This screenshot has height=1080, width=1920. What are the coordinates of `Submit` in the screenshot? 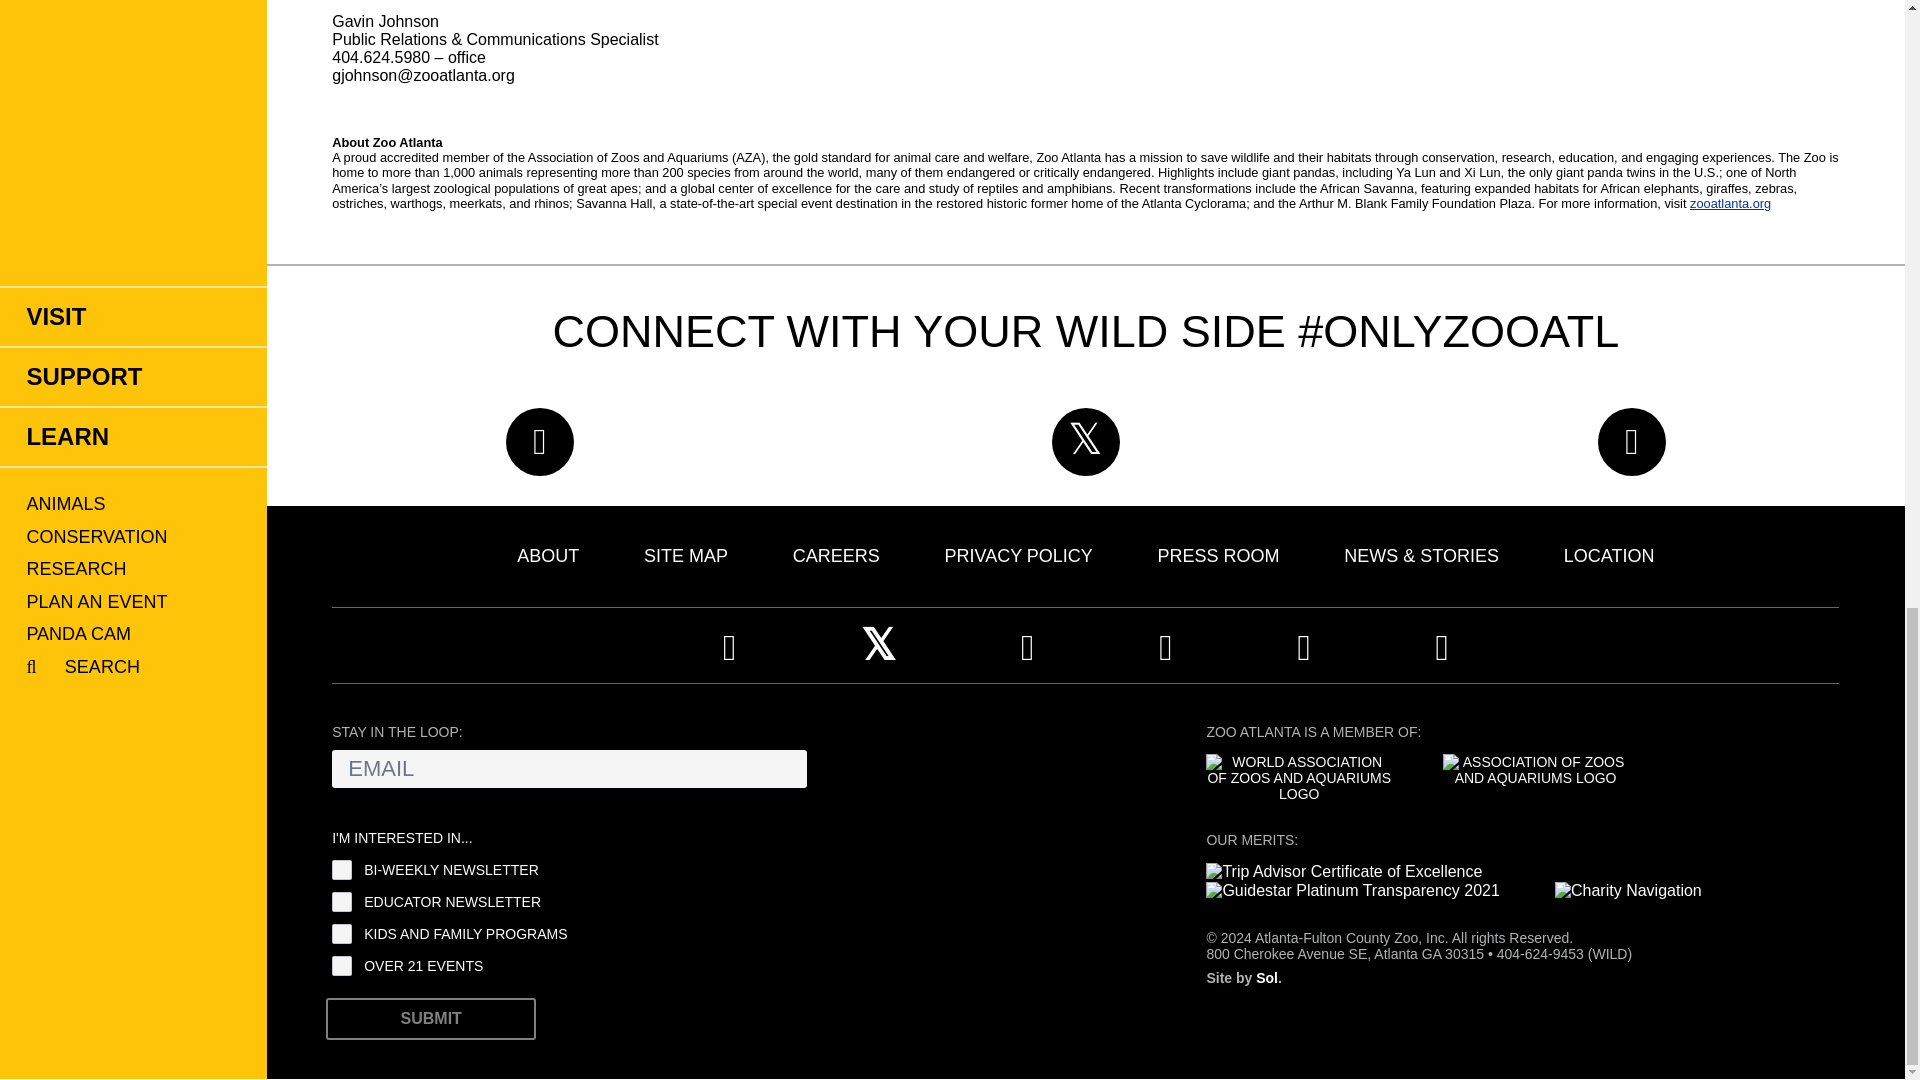 It's located at (430, 1018).